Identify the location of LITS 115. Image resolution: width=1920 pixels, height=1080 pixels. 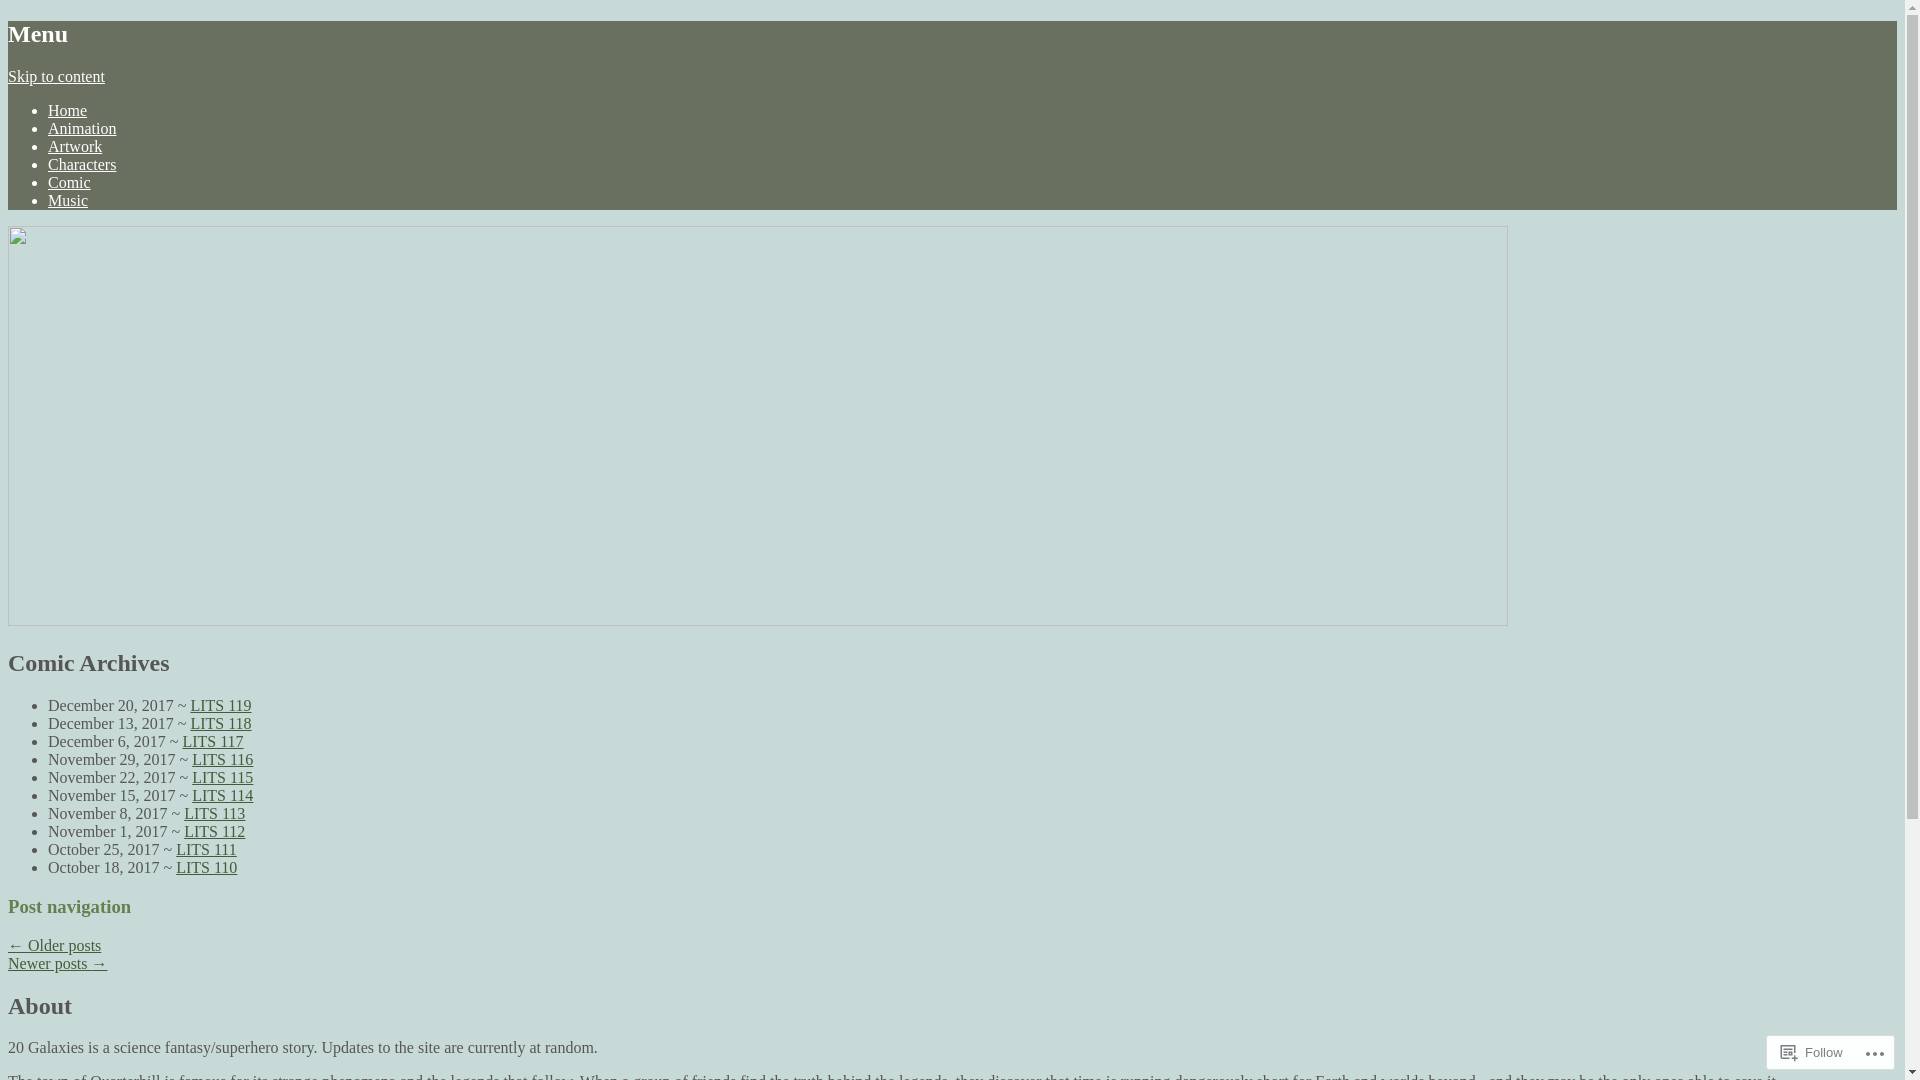
(222, 778).